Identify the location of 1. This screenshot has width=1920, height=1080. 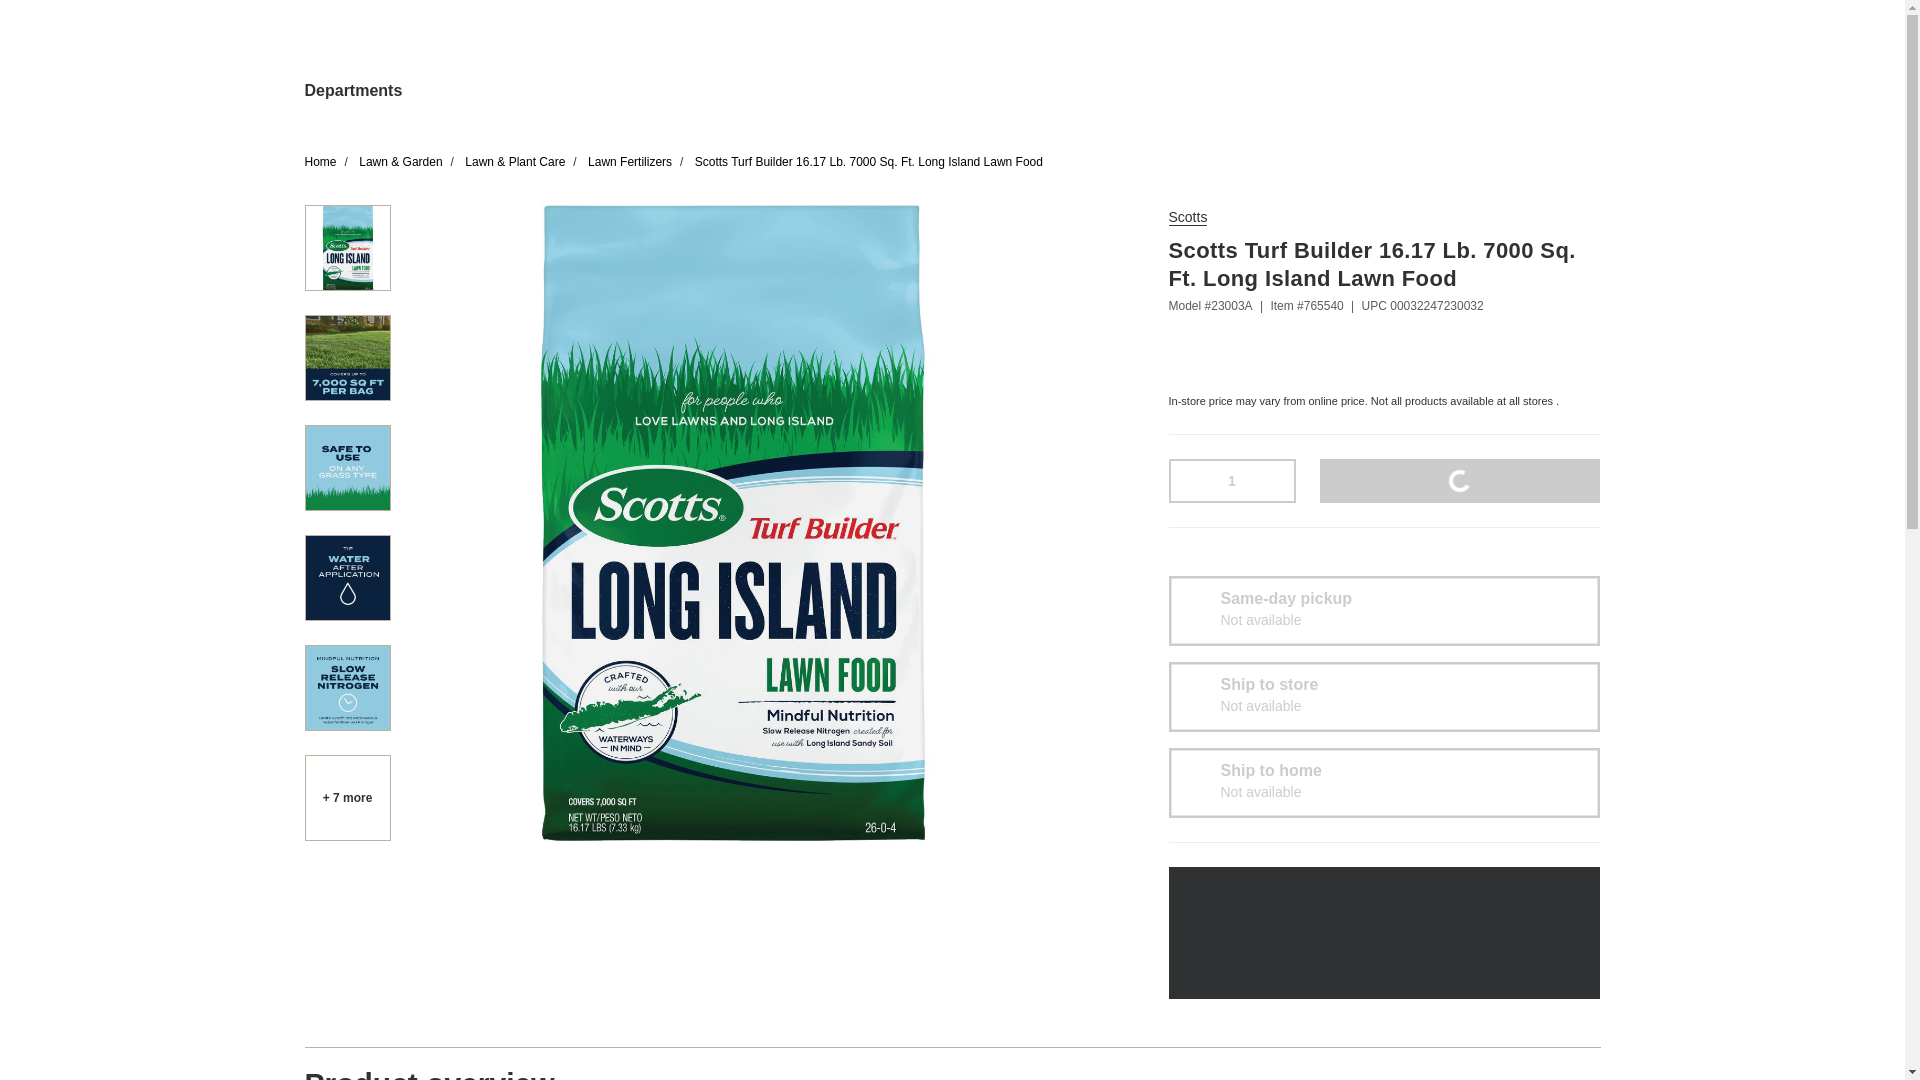
(1231, 480).